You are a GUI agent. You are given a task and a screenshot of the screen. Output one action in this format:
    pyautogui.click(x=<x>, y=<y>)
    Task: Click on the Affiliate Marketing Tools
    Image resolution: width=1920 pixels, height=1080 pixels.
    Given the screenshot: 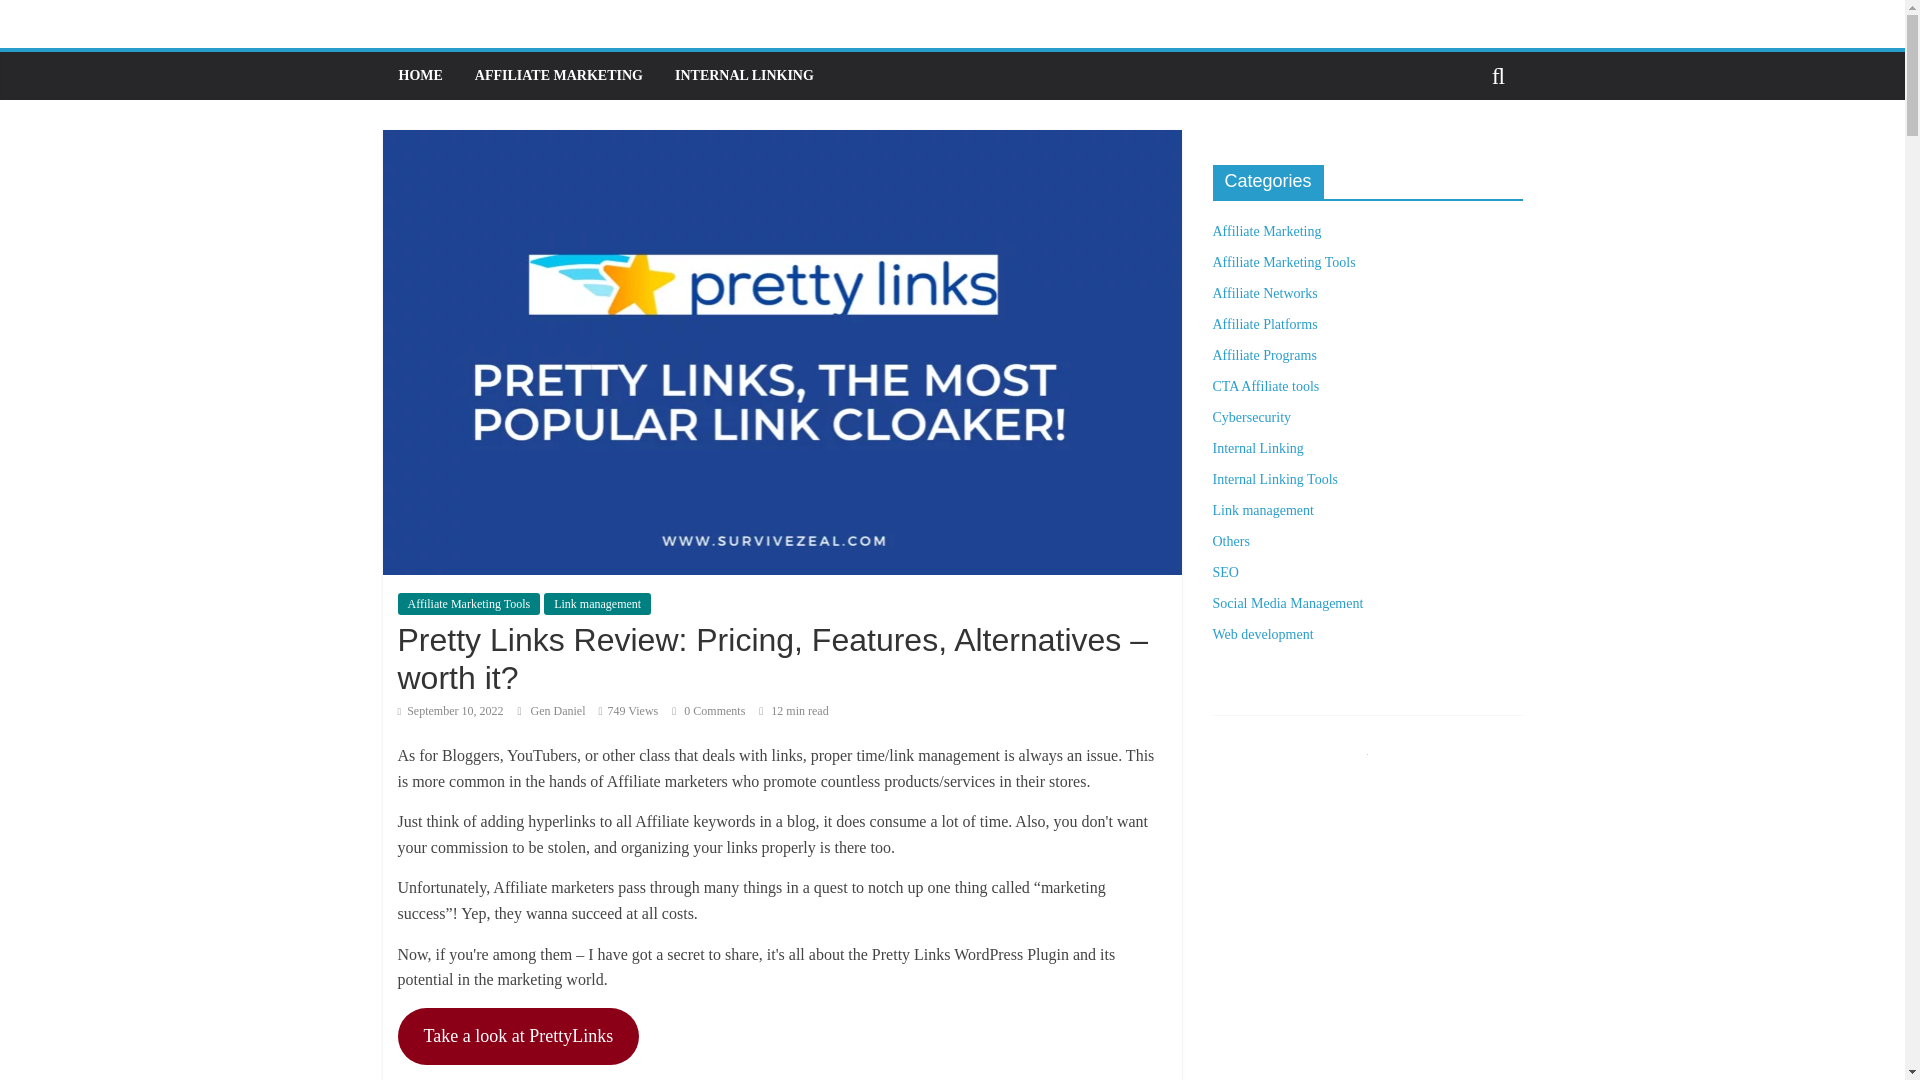 What is the action you would take?
    pyautogui.click(x=1283, y=262)
    